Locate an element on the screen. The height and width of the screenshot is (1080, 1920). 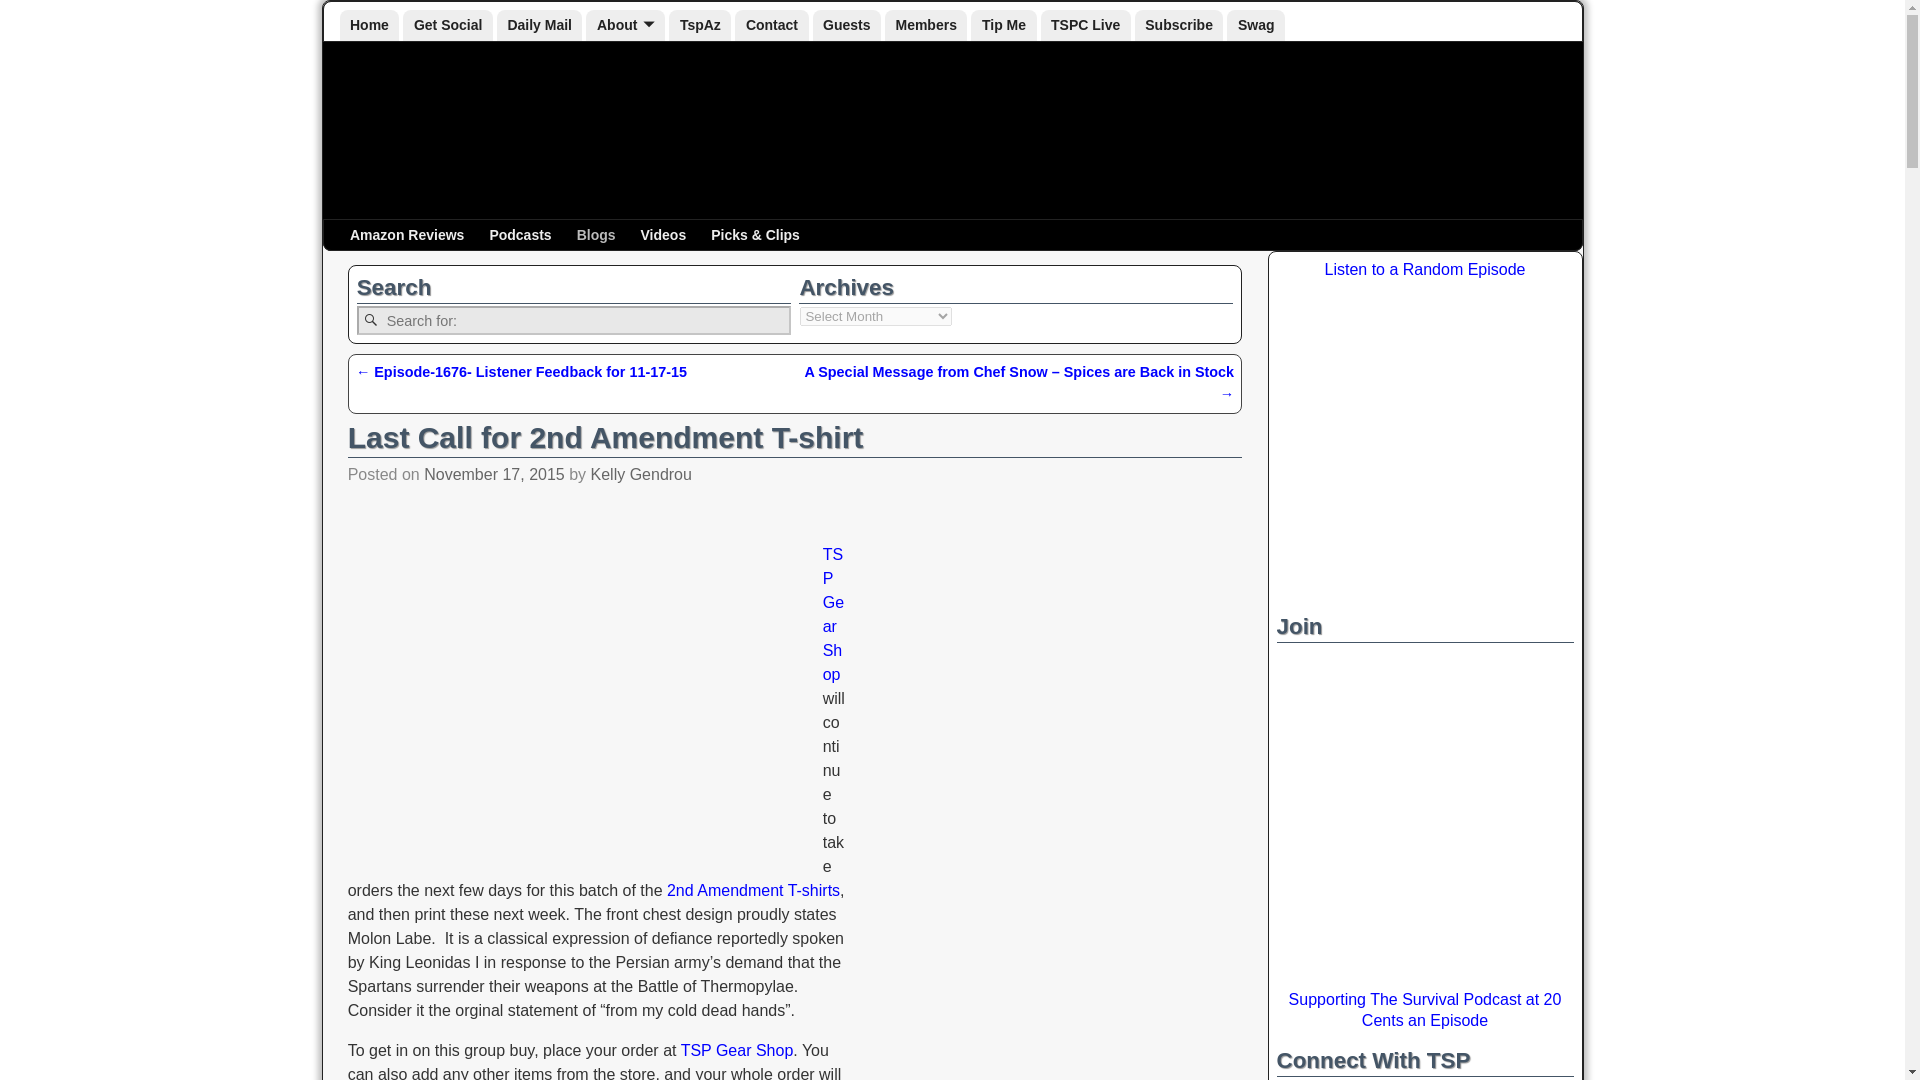
About is located at coordinates (624, 25).